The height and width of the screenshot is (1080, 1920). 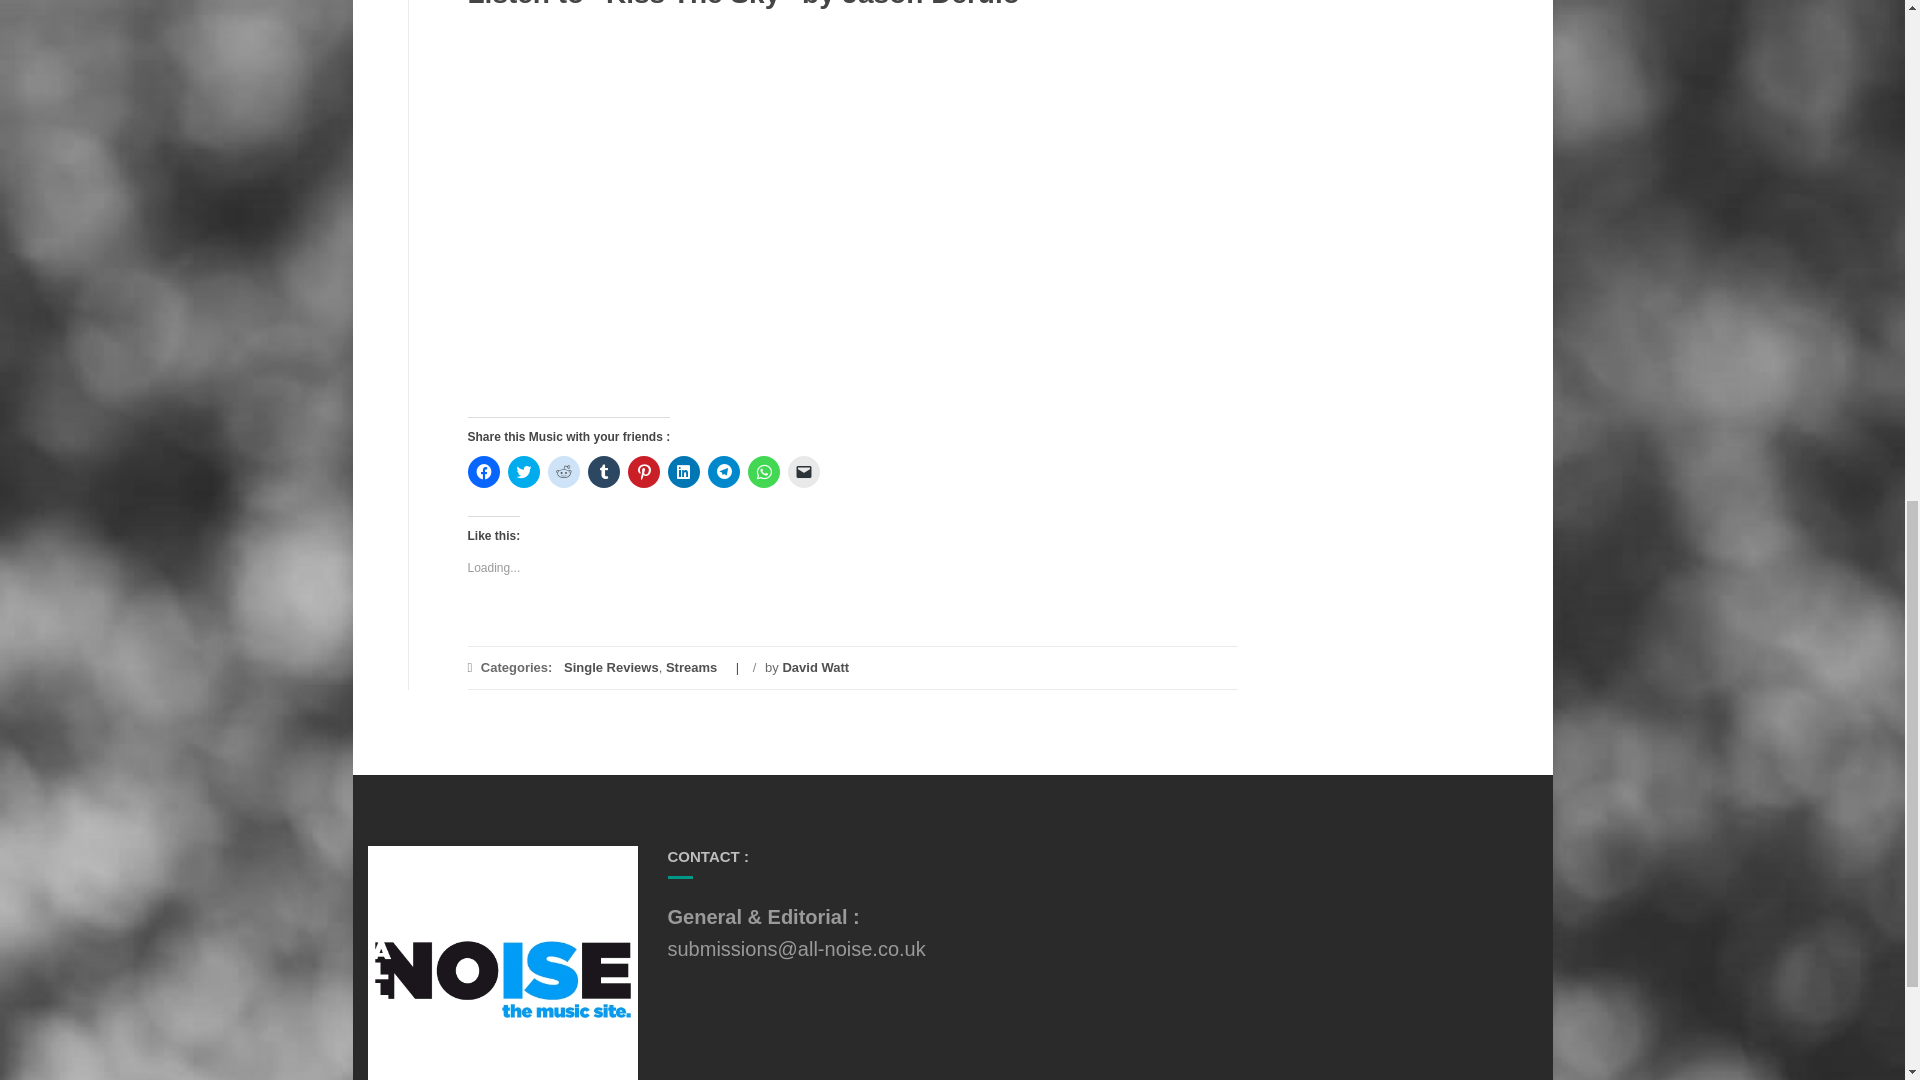 What do you see at coordinates (644, 472) in the screenshot?
I see `Click to share on Pinterest` at bounding box center [644, 472].